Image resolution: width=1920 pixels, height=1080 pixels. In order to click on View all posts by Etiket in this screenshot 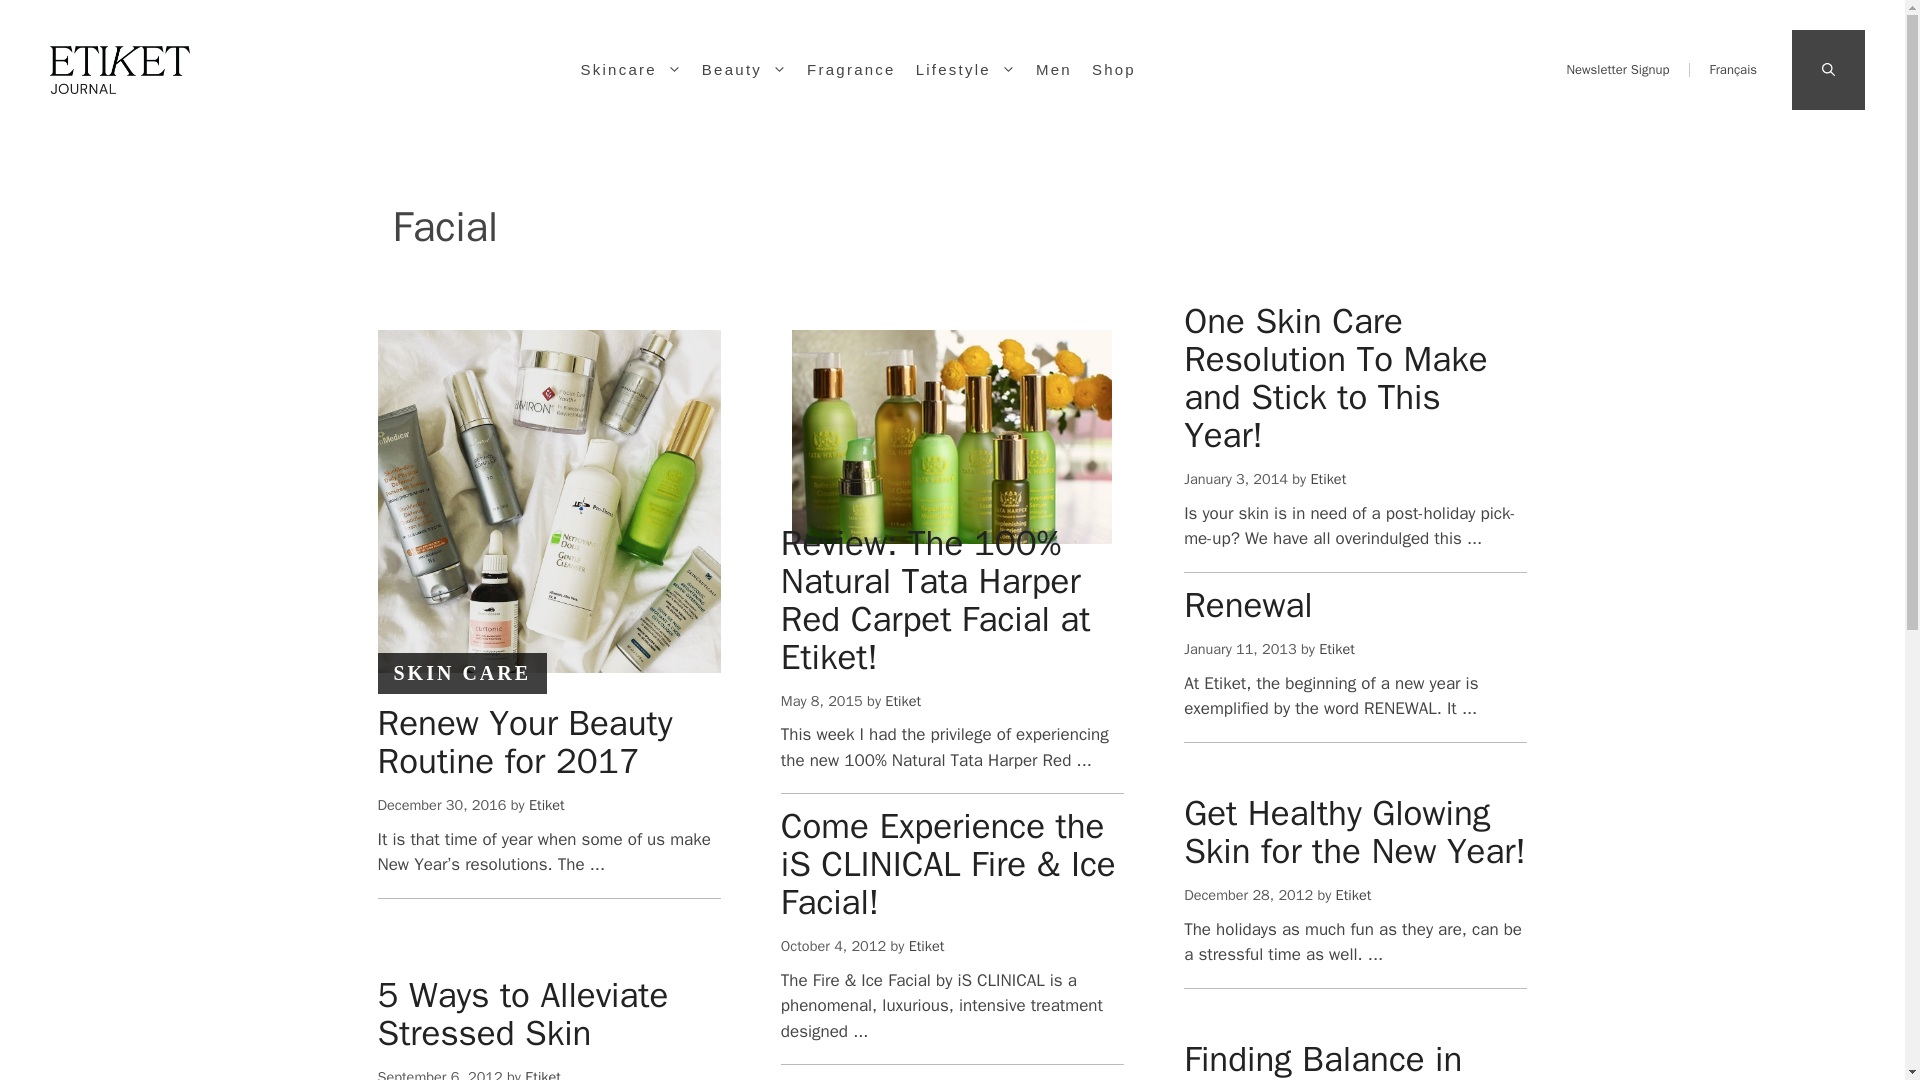, I will do `click(903, 700)`.